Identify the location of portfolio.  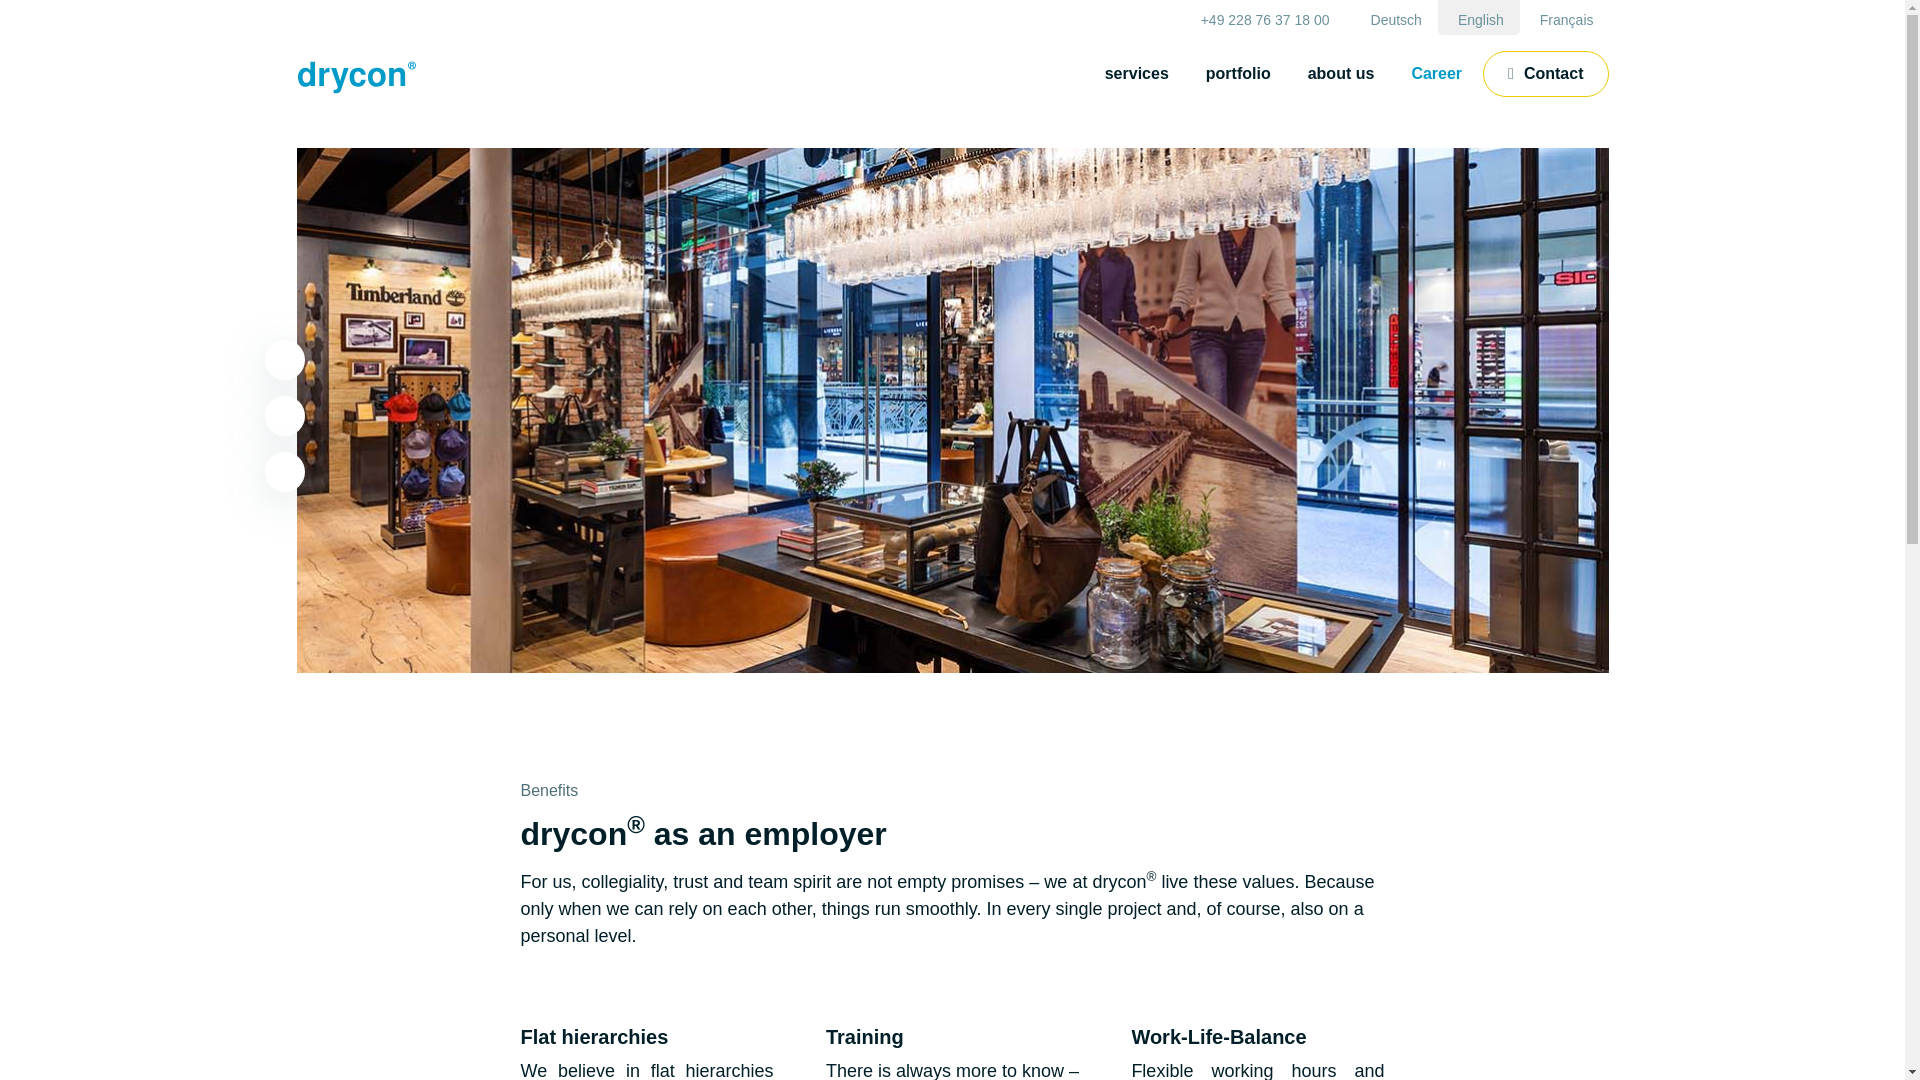
(1238, 74).